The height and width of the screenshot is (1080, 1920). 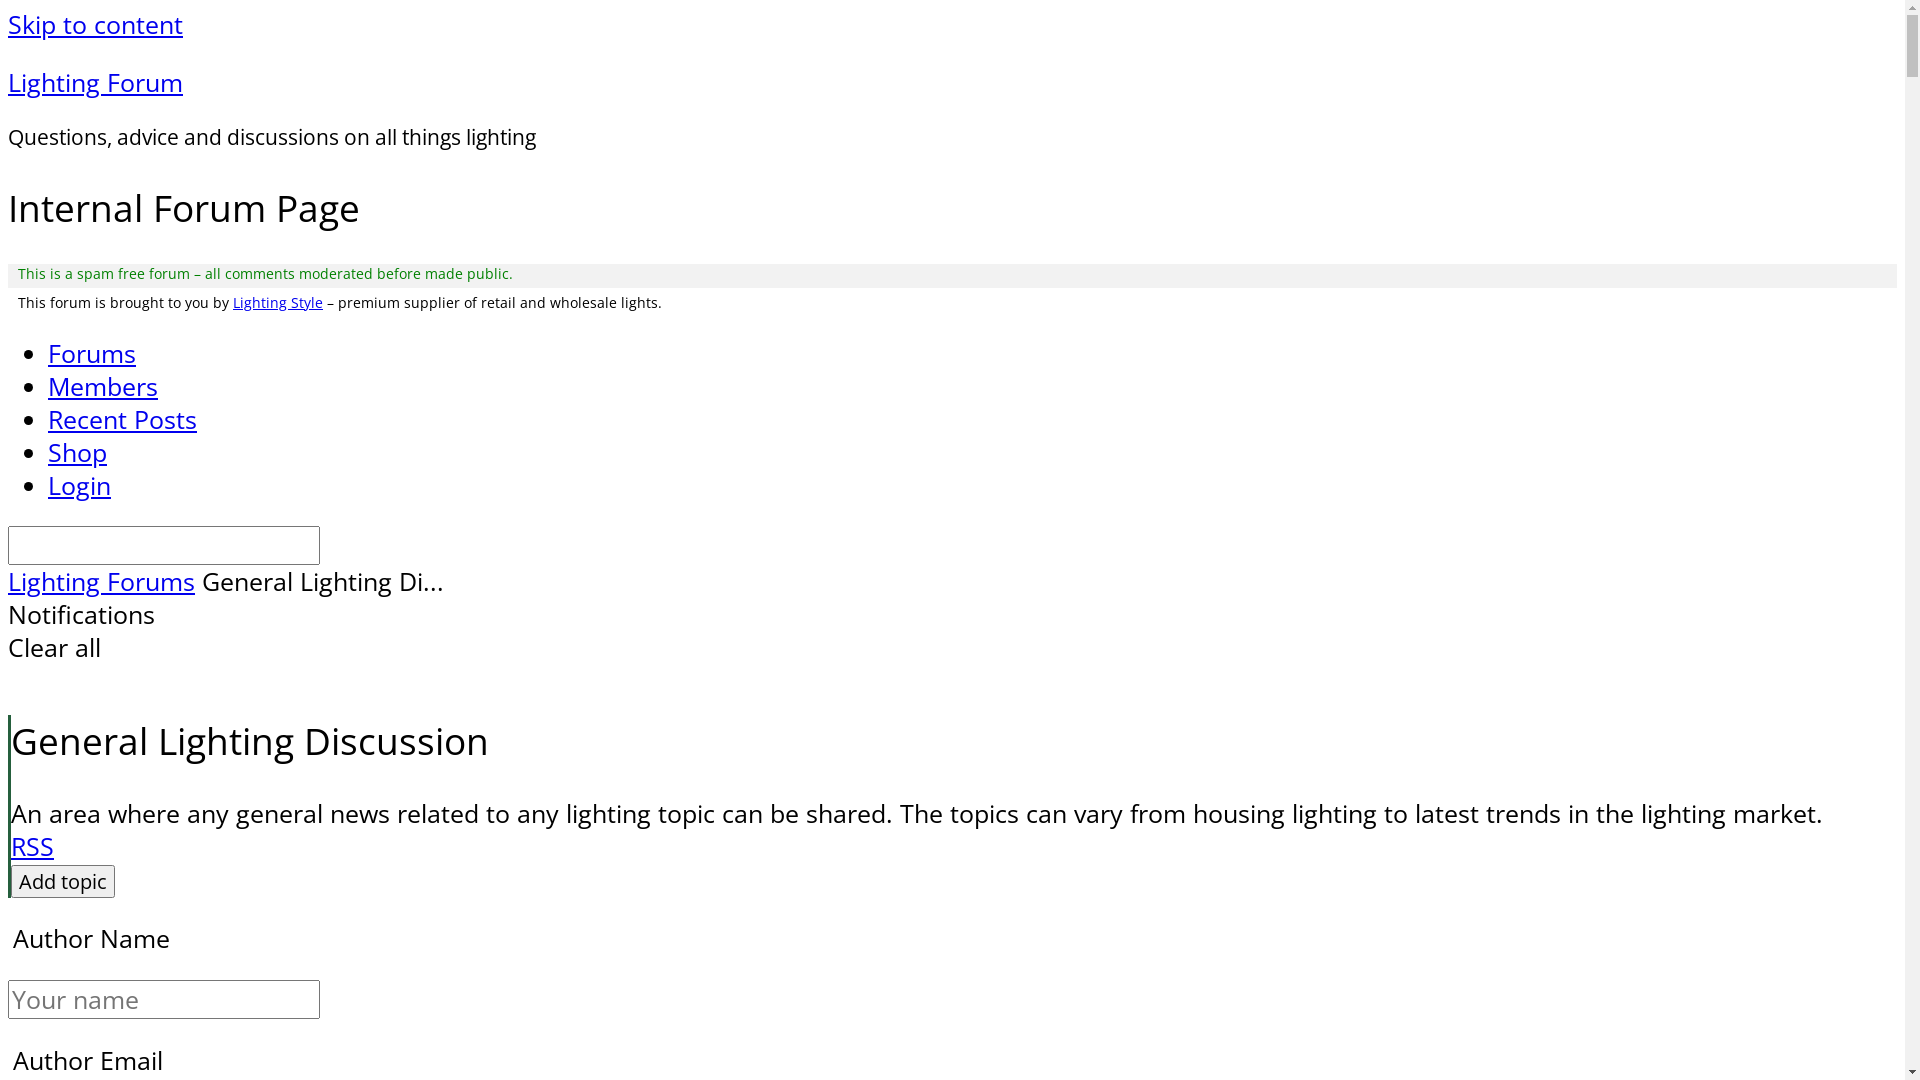 I want to click on Add topic, so click(x=63, y=882).